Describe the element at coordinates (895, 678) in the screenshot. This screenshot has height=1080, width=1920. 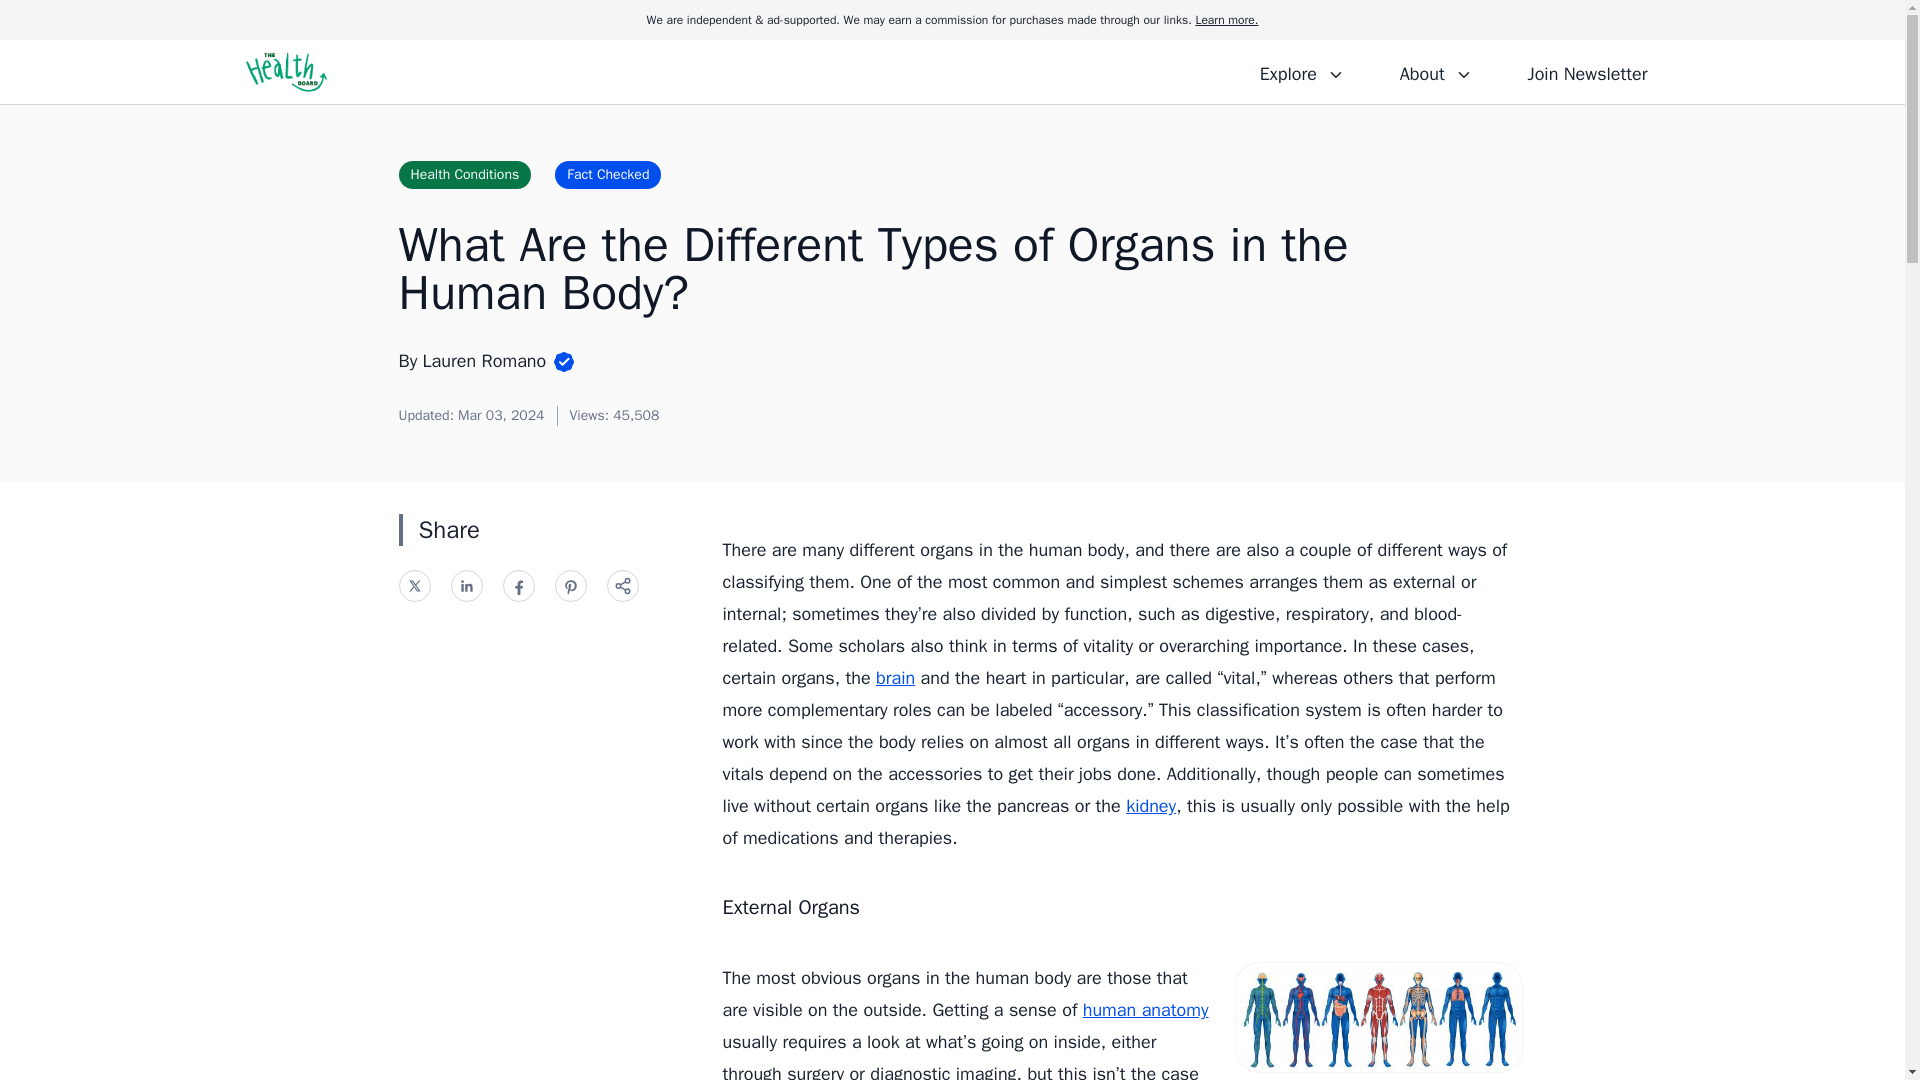
I see `brain` at that location.